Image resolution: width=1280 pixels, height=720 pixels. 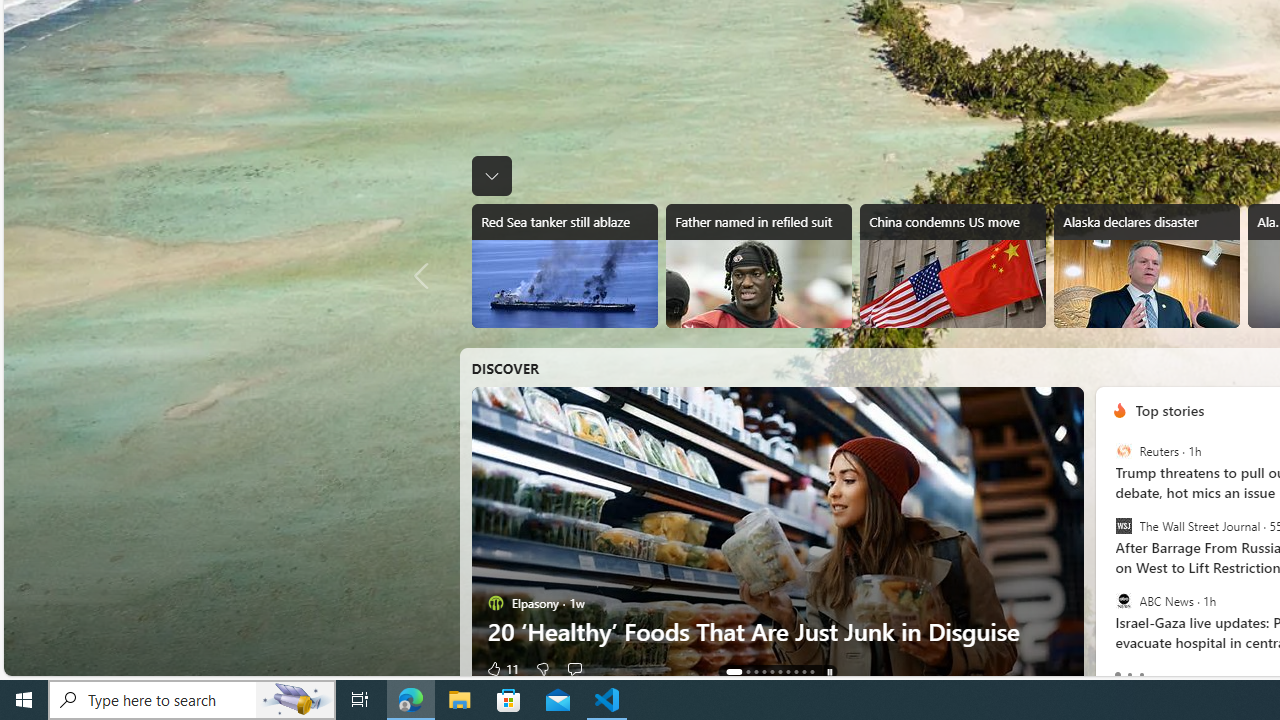 I want to click on Reuters, so click(x=1122, y=451).